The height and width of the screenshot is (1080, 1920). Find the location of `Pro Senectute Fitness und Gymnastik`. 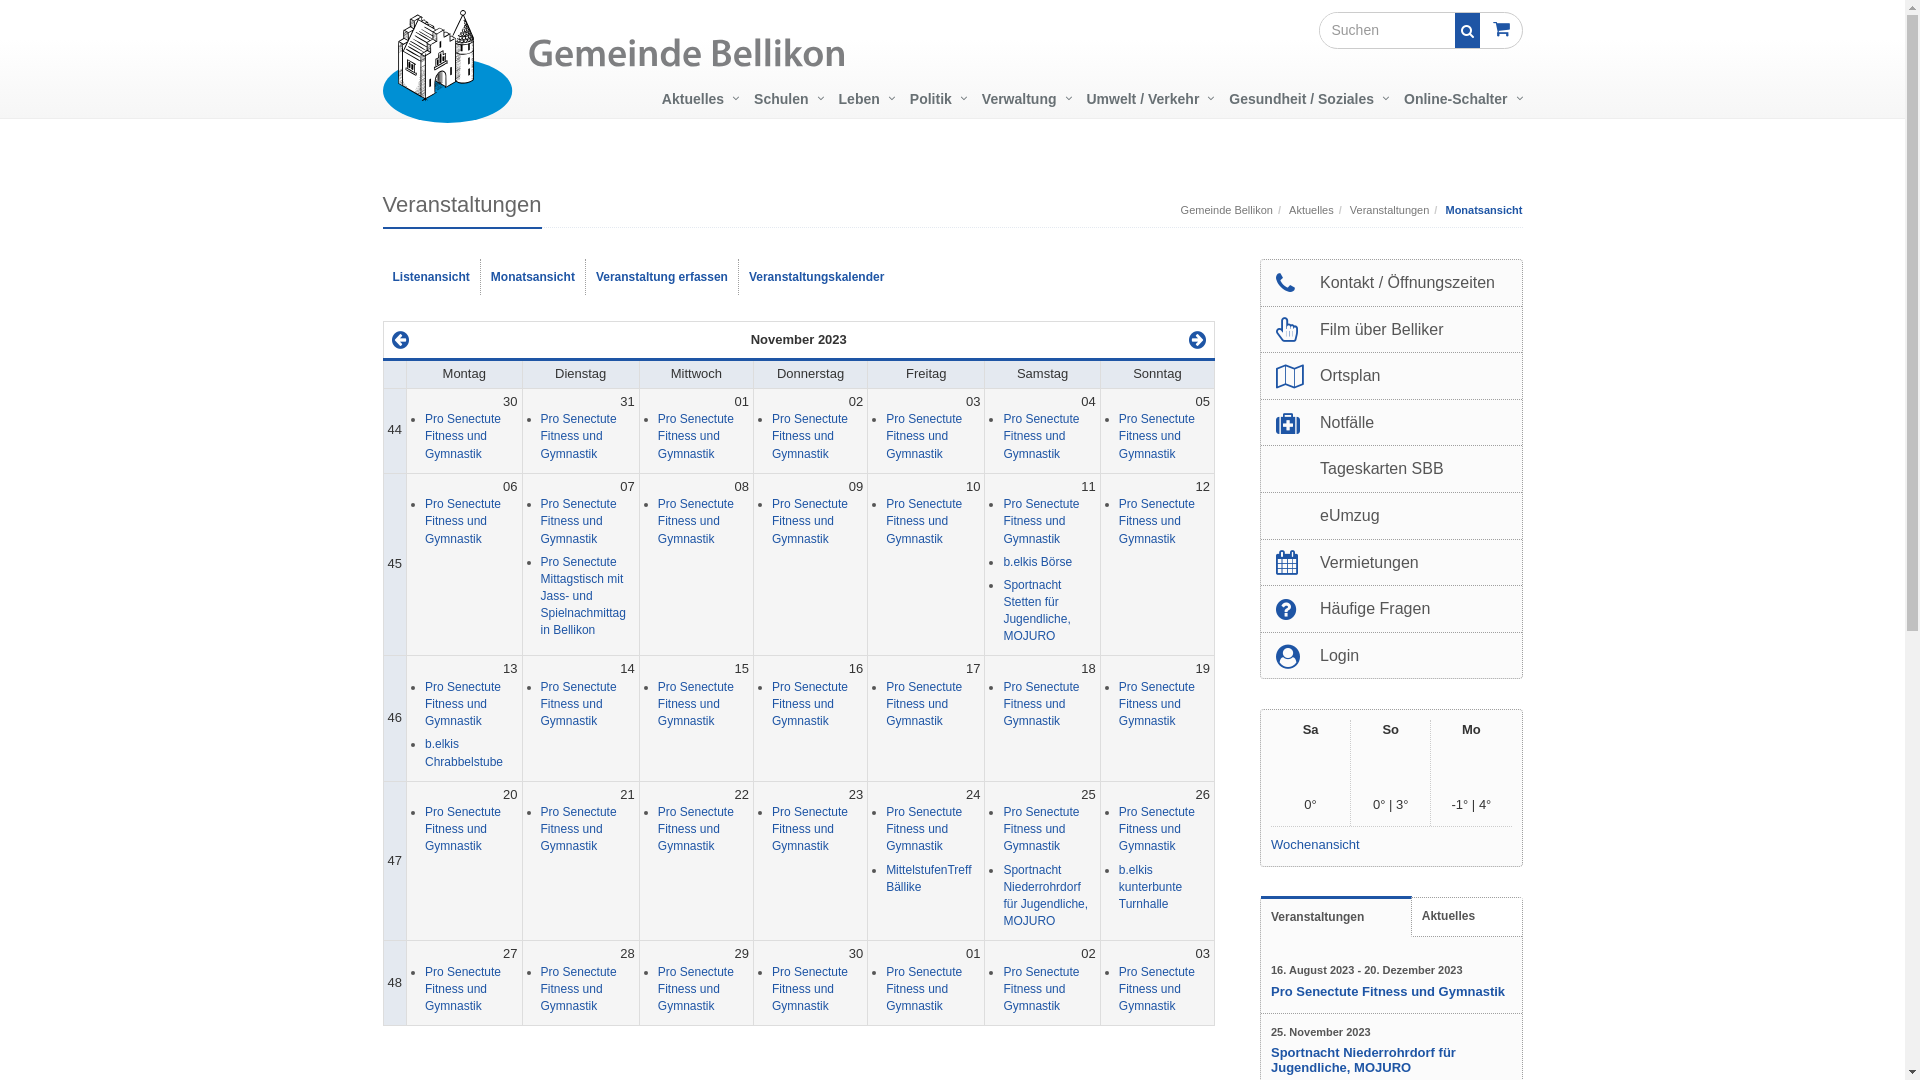

Pro Senectute Fitness und Gymnastik is located at coordinates (696, 989).